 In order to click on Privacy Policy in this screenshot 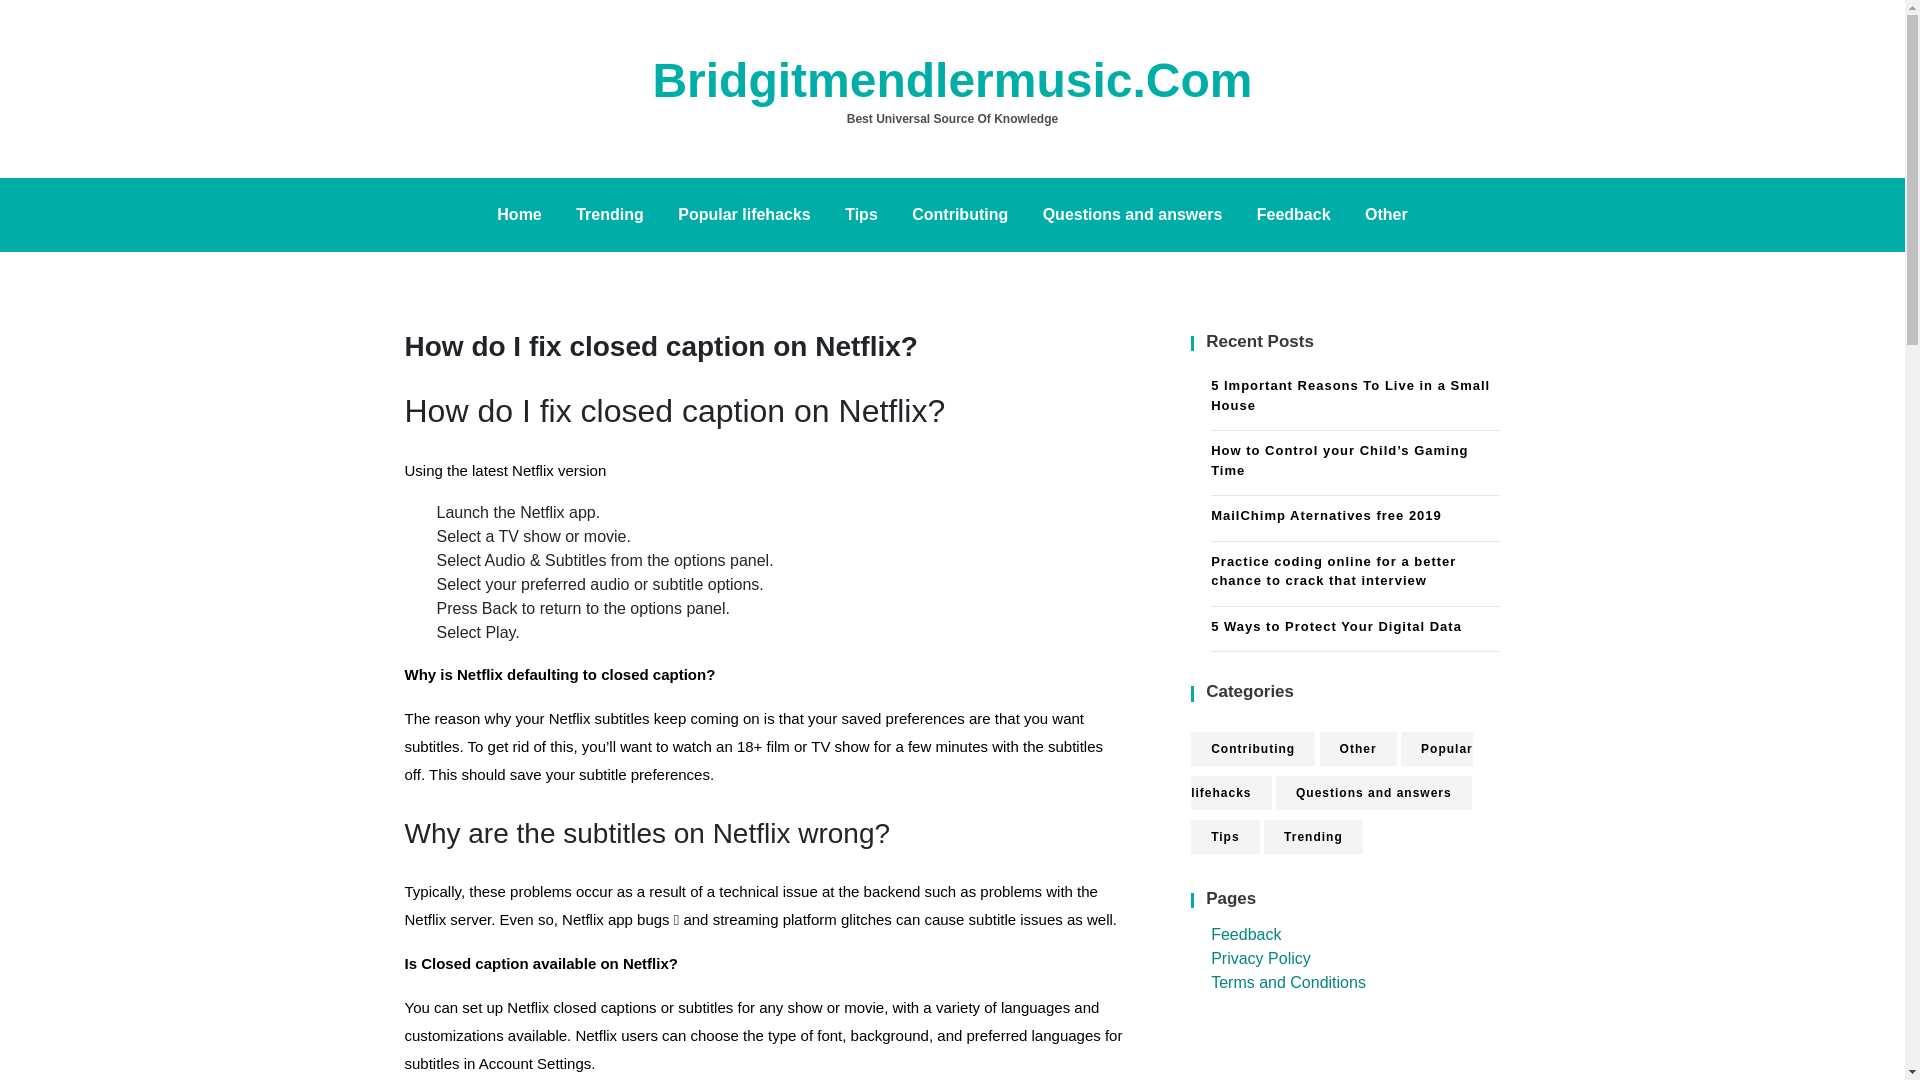, I will do `click(1261, 958)`.